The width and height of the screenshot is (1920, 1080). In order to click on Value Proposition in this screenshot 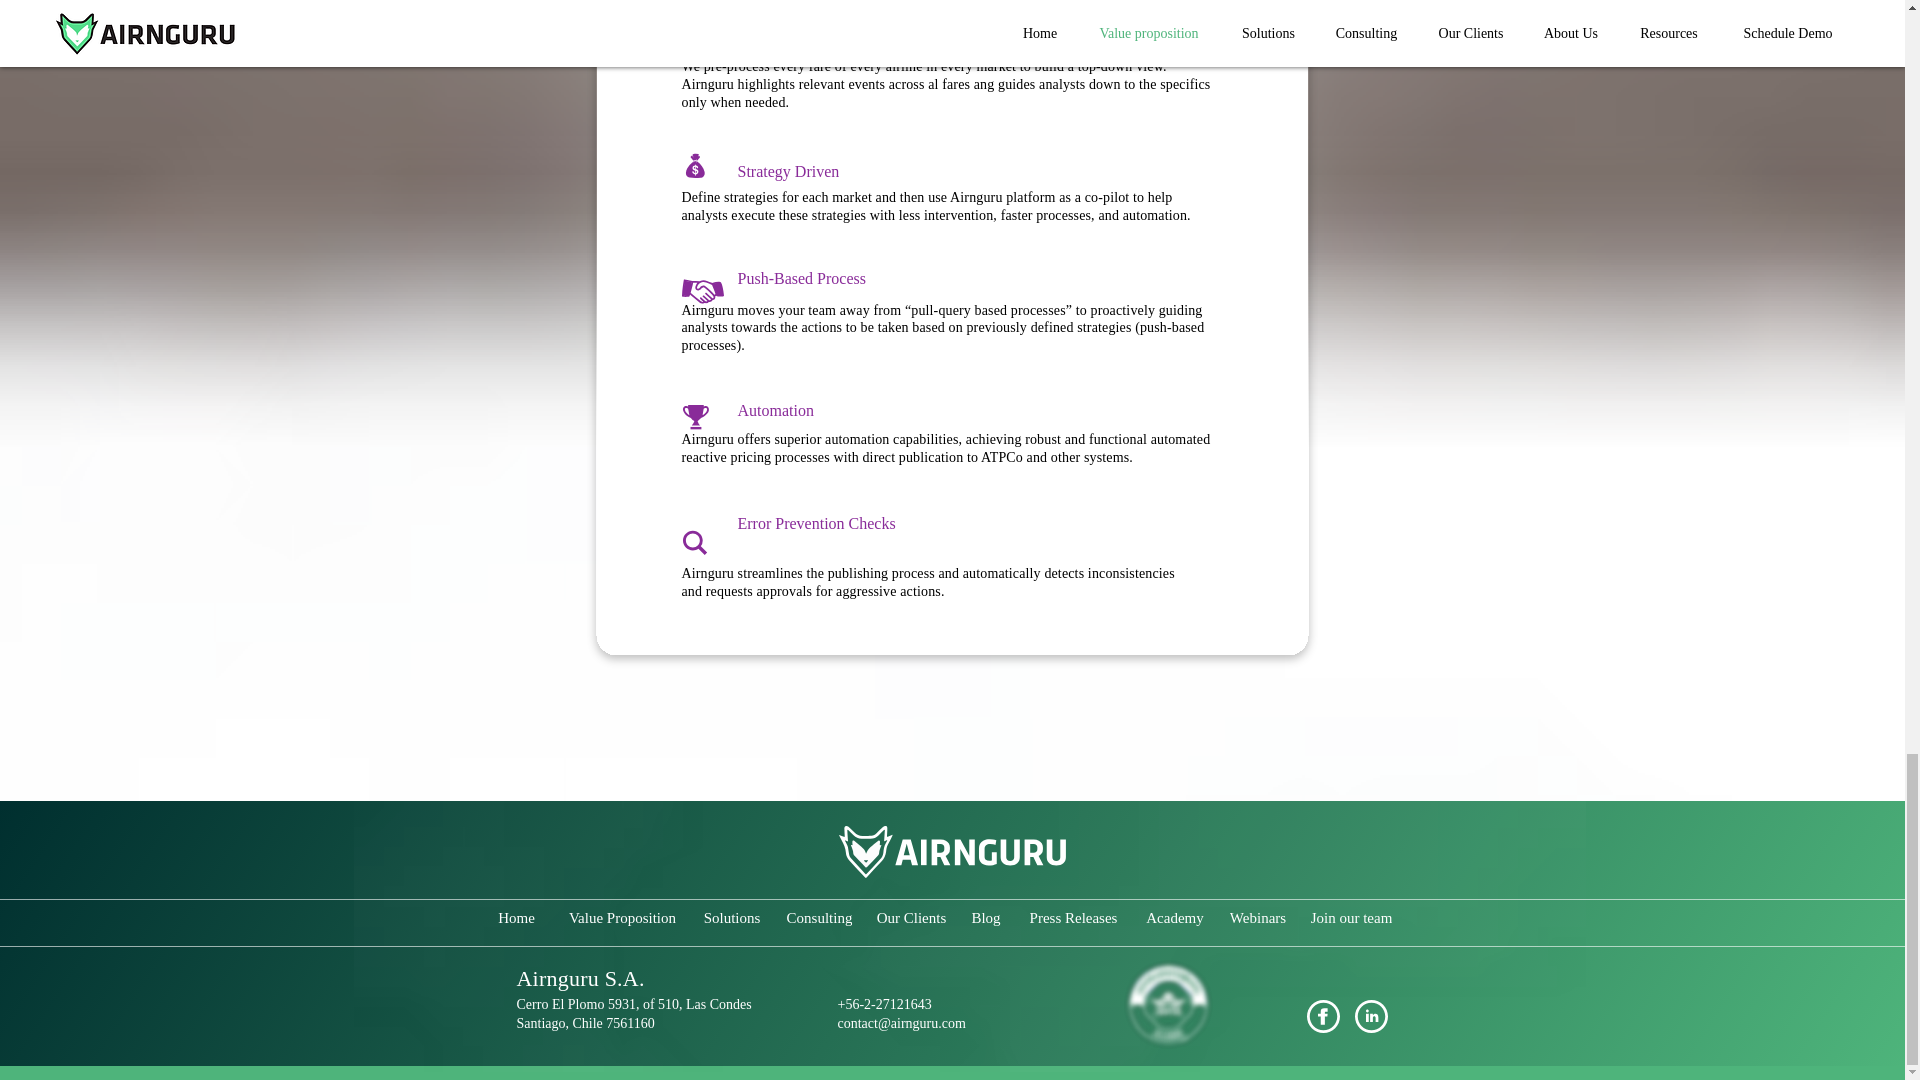, I will do `click(622, 918)`.